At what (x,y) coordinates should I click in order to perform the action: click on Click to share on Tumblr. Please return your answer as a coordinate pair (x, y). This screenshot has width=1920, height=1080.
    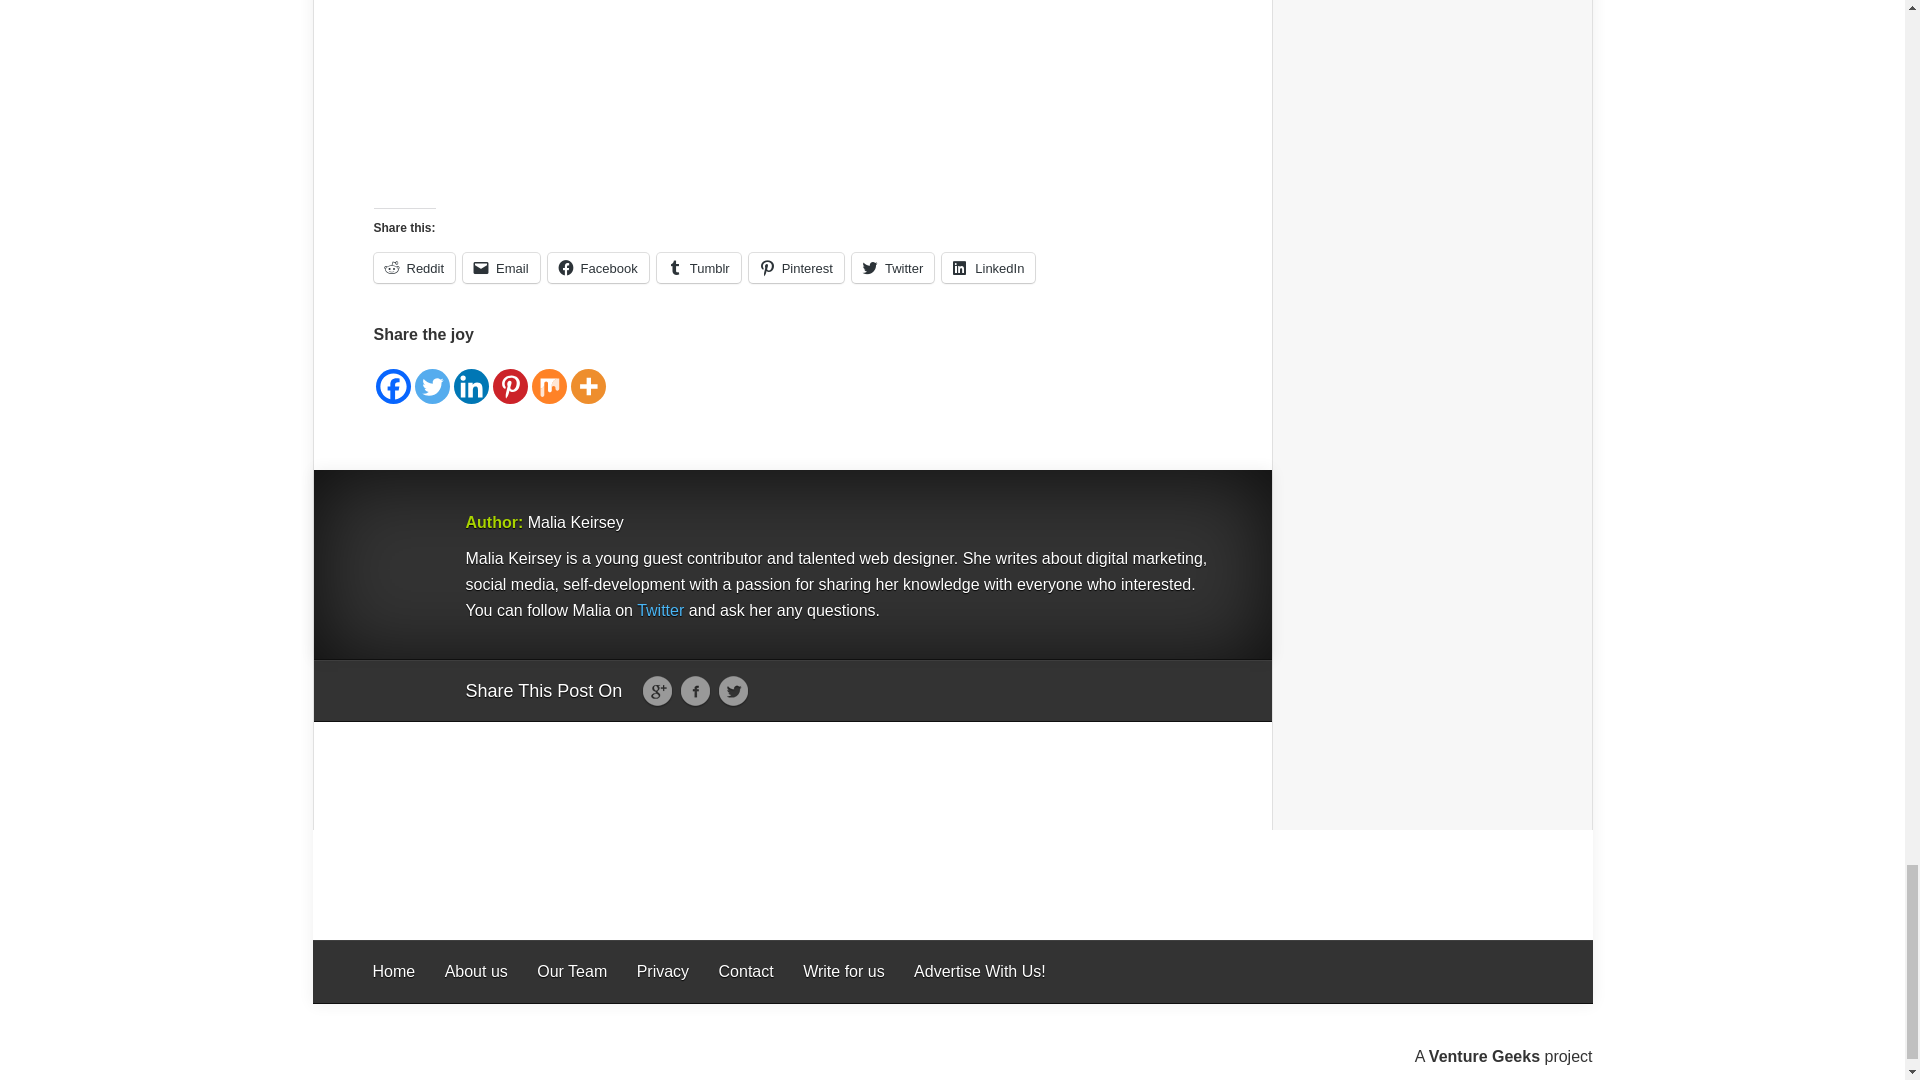
    Looking at the image, I should click on (698, 267).